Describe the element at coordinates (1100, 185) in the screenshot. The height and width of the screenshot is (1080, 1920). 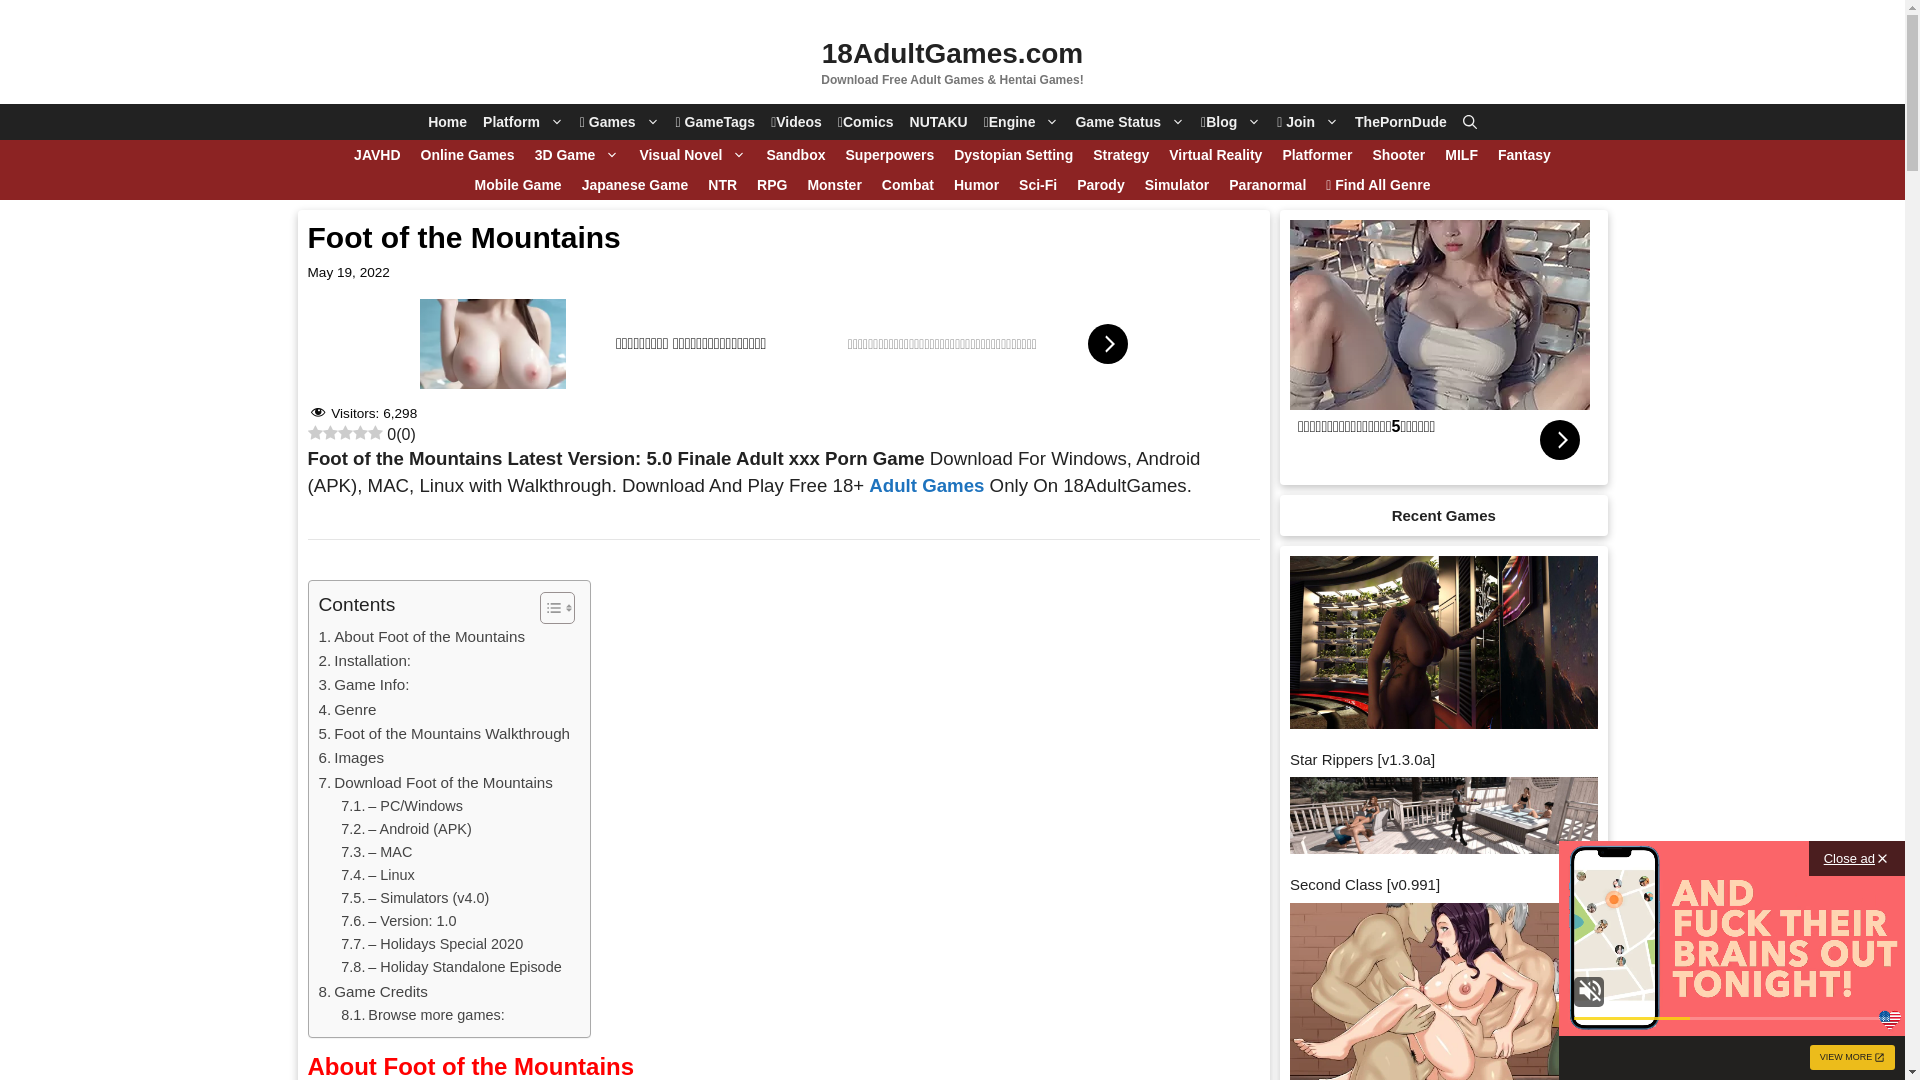
I see `Parody` at that location.